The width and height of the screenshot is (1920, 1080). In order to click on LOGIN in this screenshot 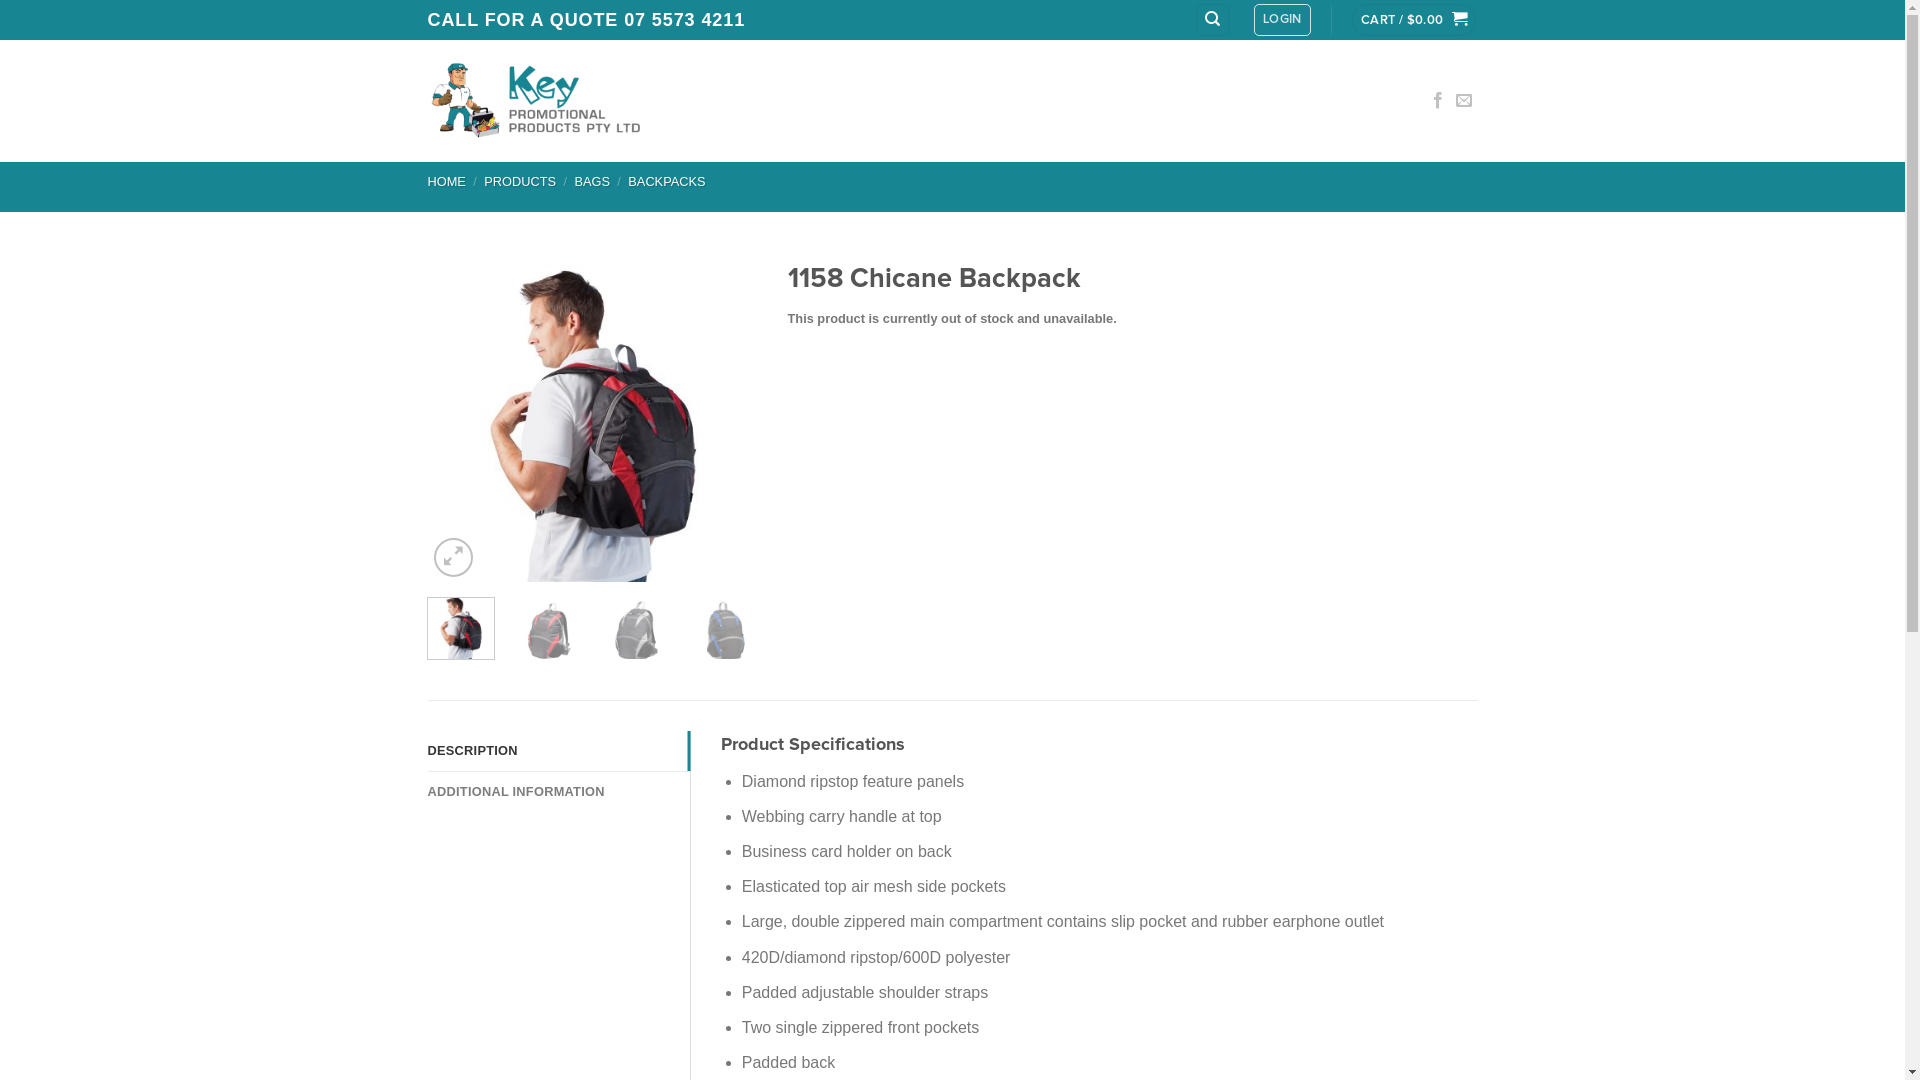, I will do `click(1282, 20)`.